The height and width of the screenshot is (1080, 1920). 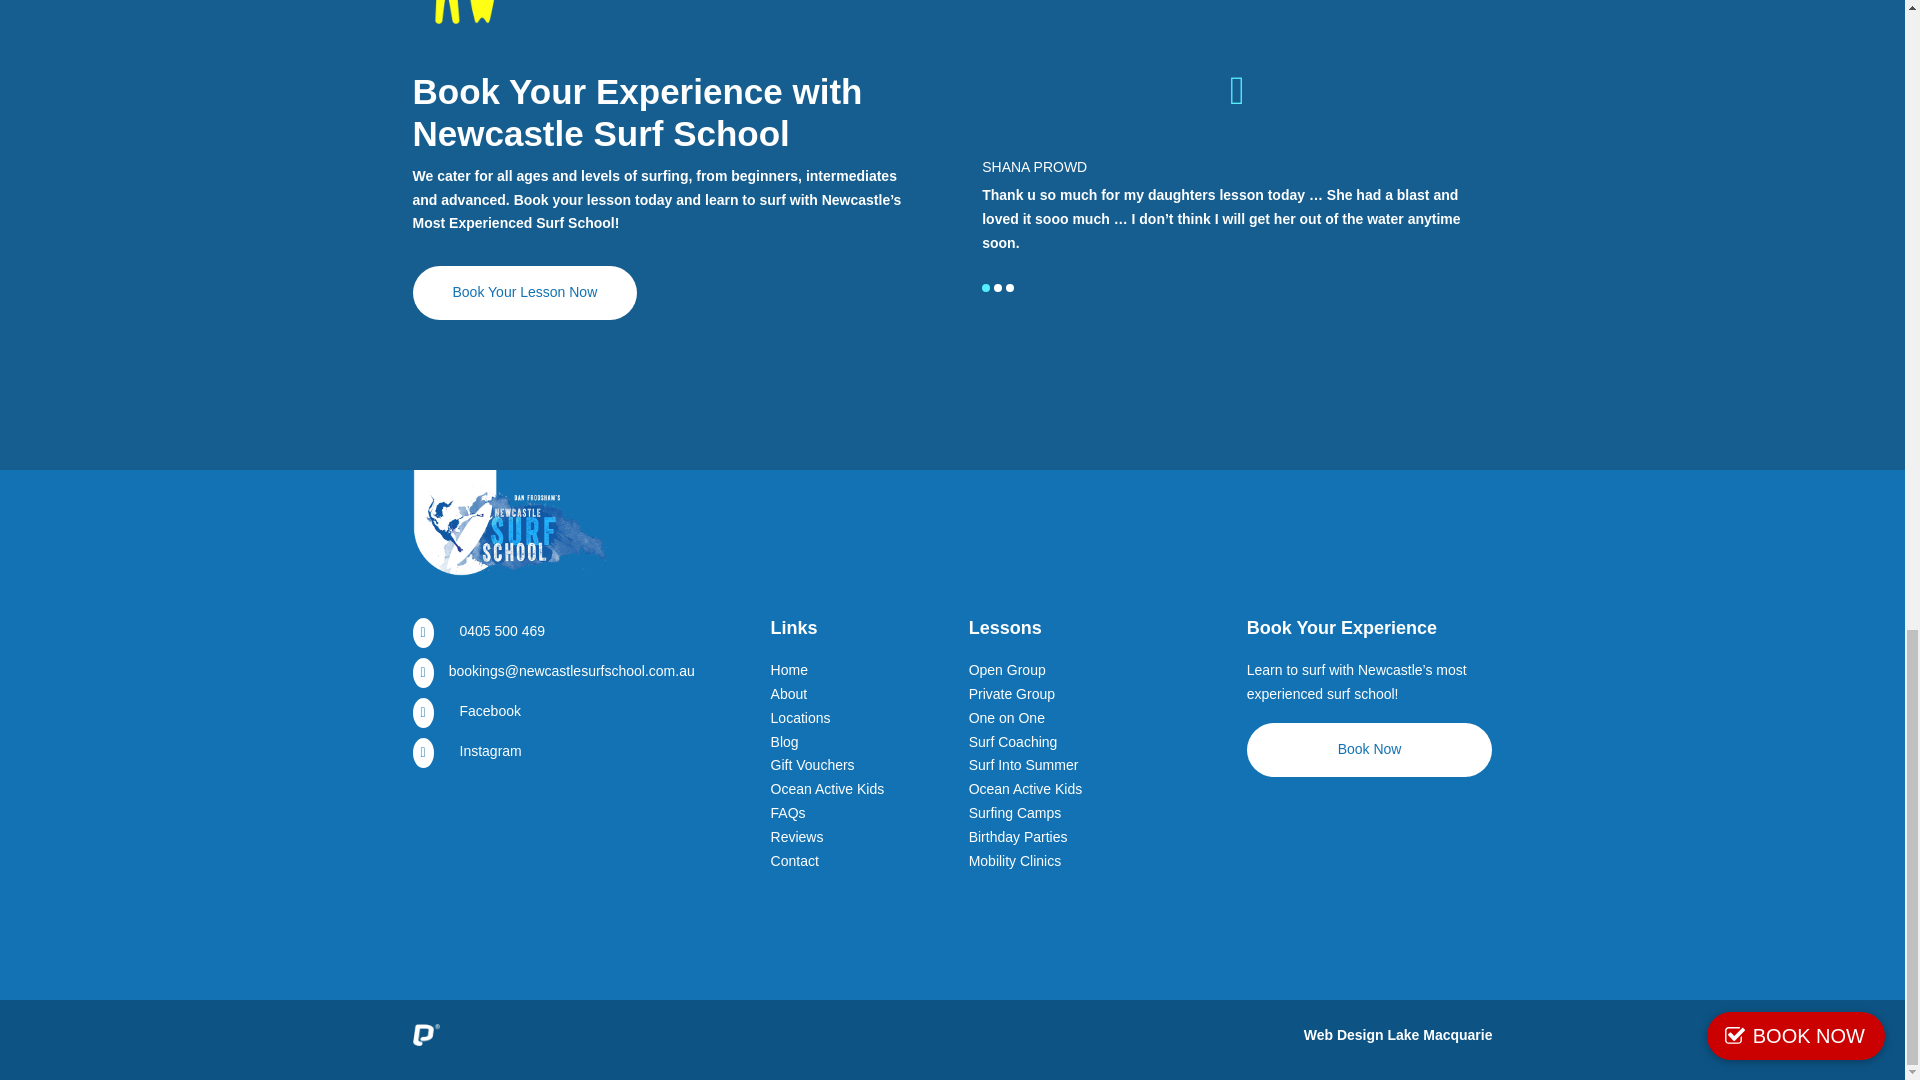 What do you see at coordinates (784, 742) in the screenshot?
I see `Blog` at bounding box center [784, 742].